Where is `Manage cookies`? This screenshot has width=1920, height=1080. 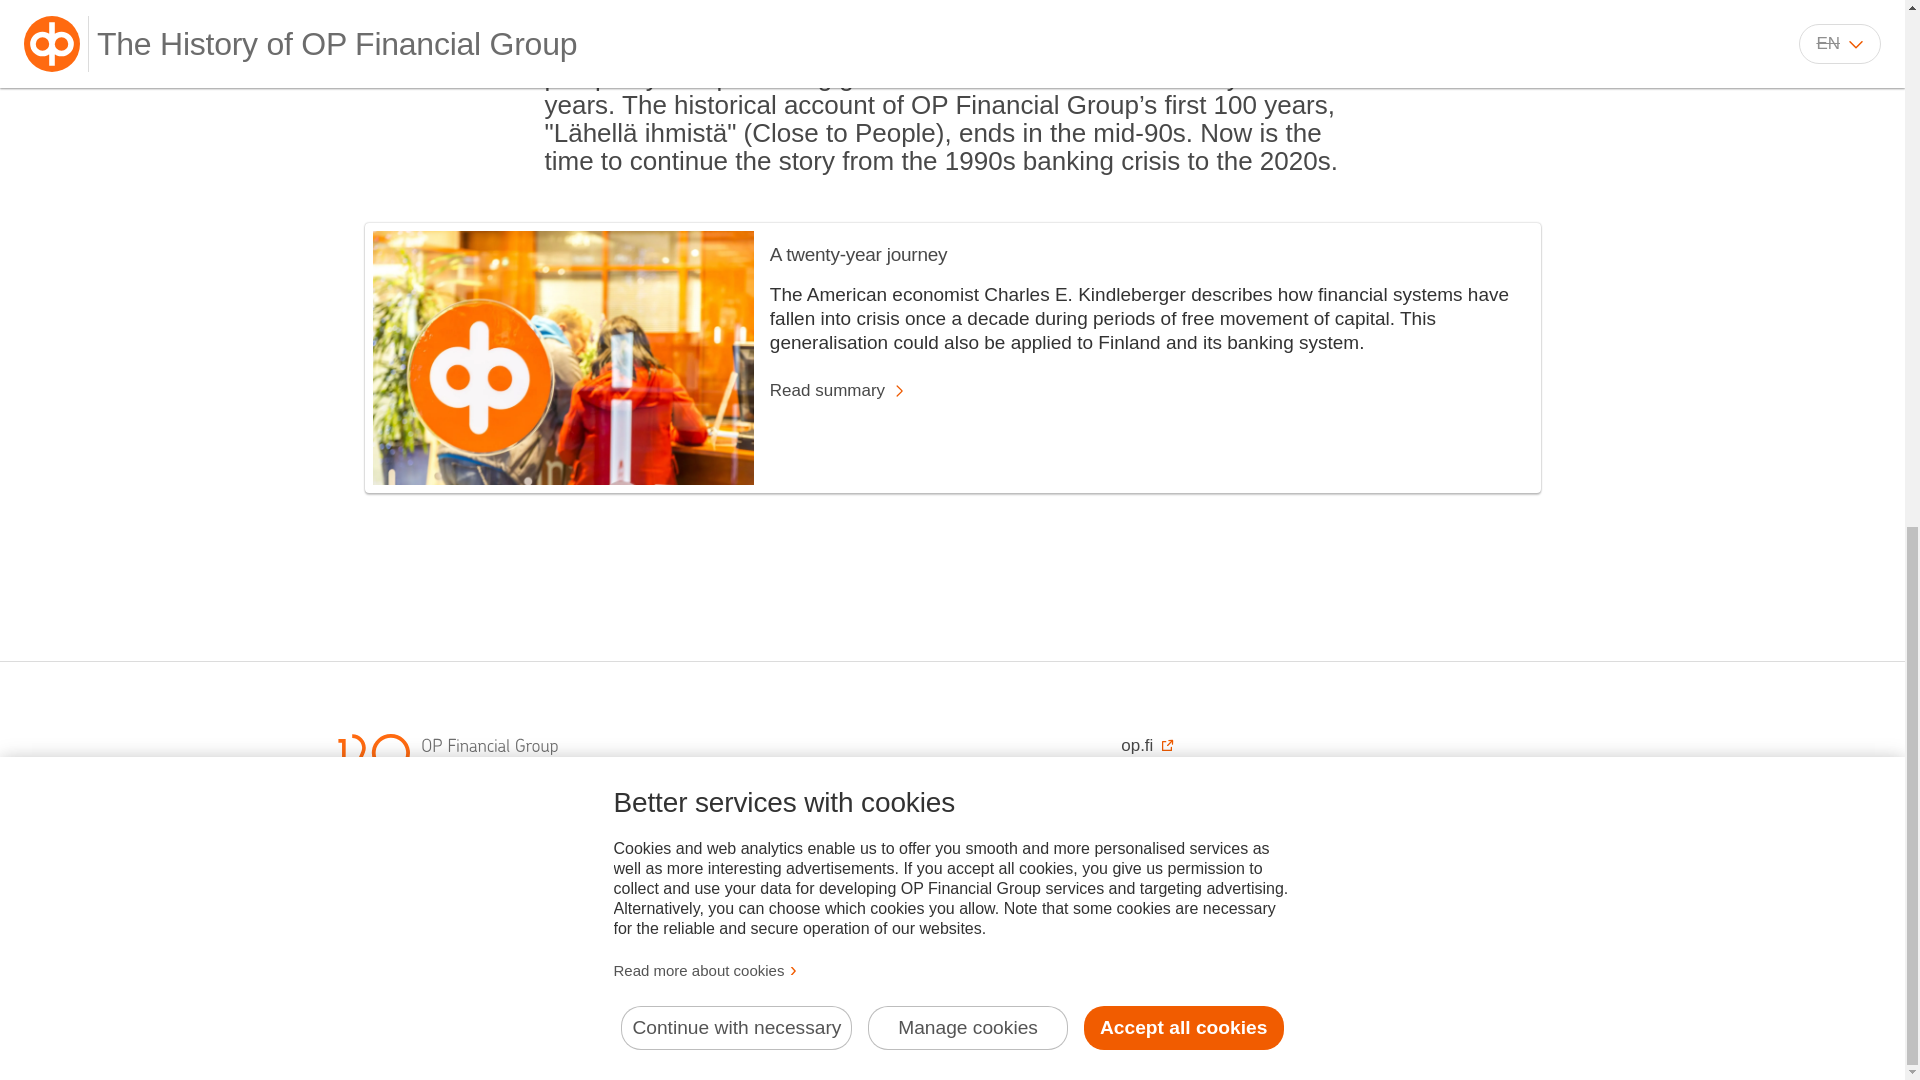
Manage cookies is located at coordinates (967, 10).